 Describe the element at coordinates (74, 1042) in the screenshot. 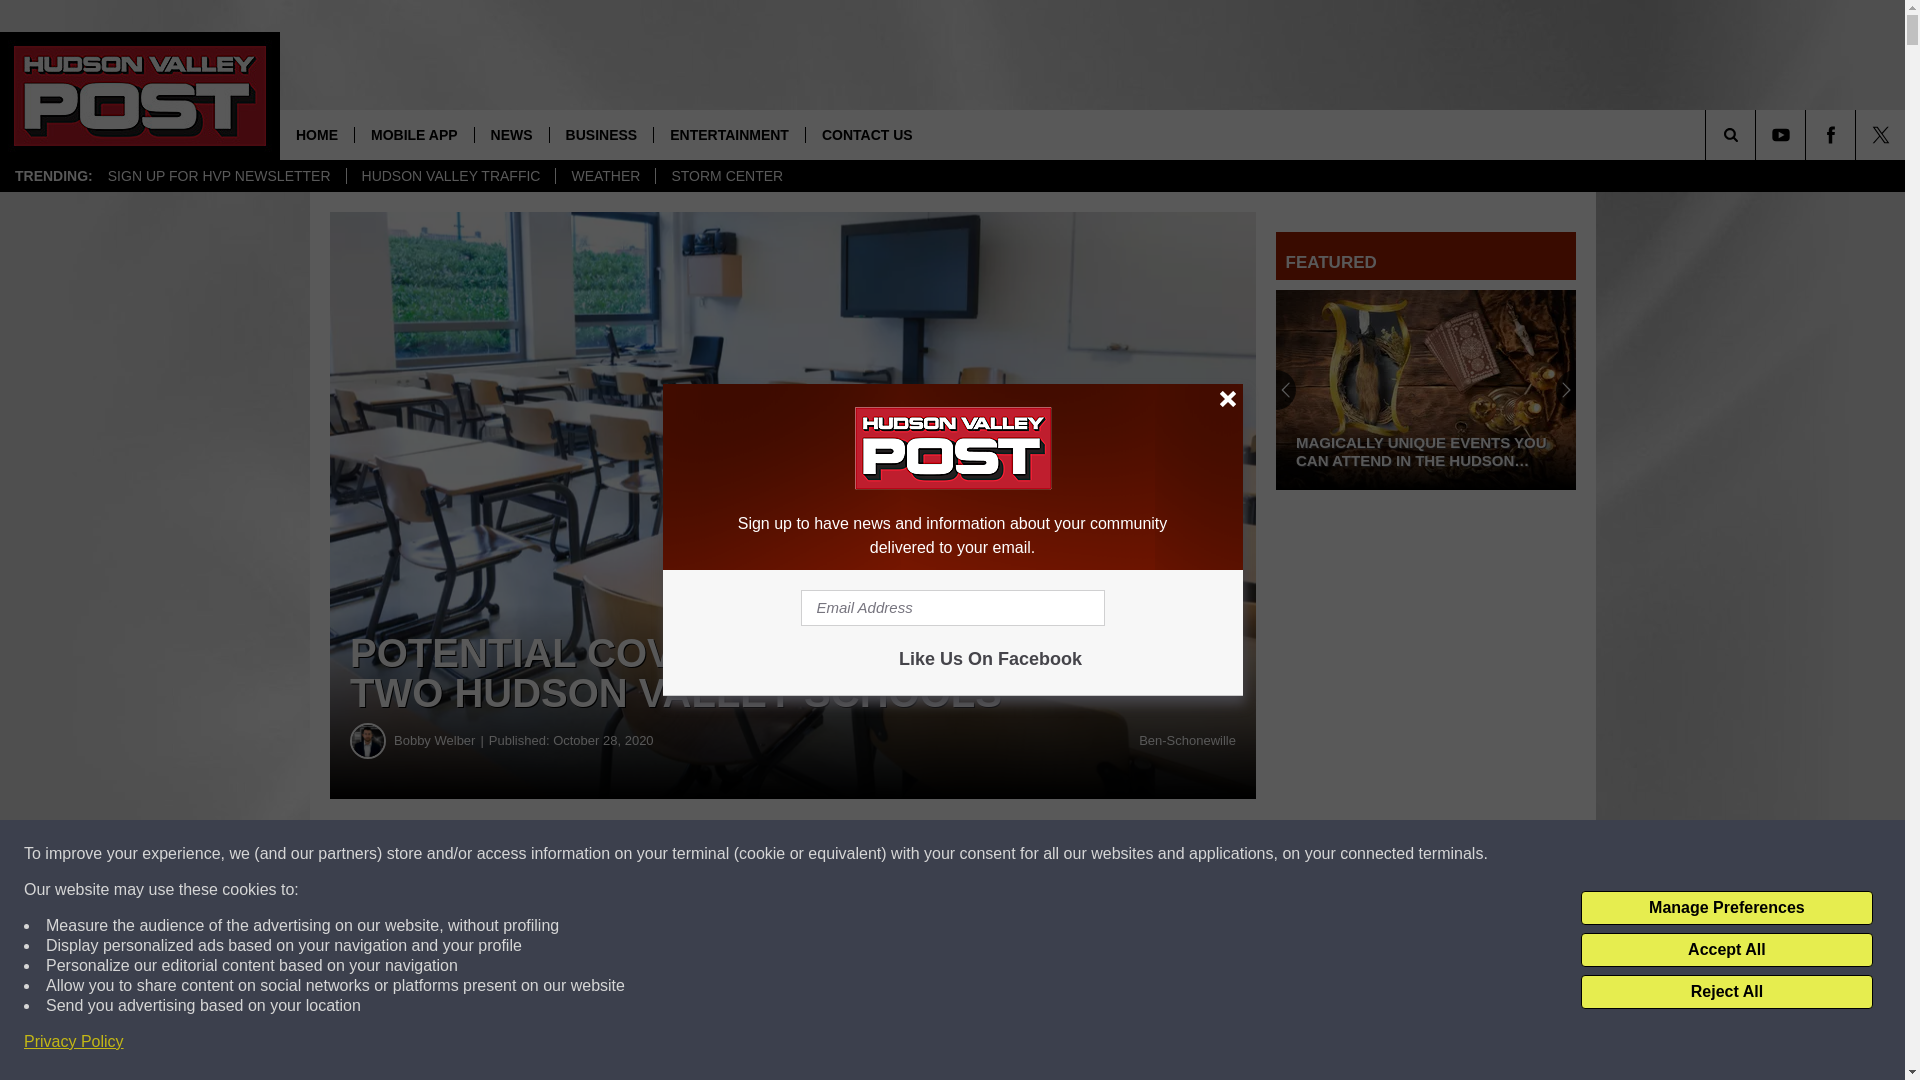

I see `Privacy Policy` at that location.